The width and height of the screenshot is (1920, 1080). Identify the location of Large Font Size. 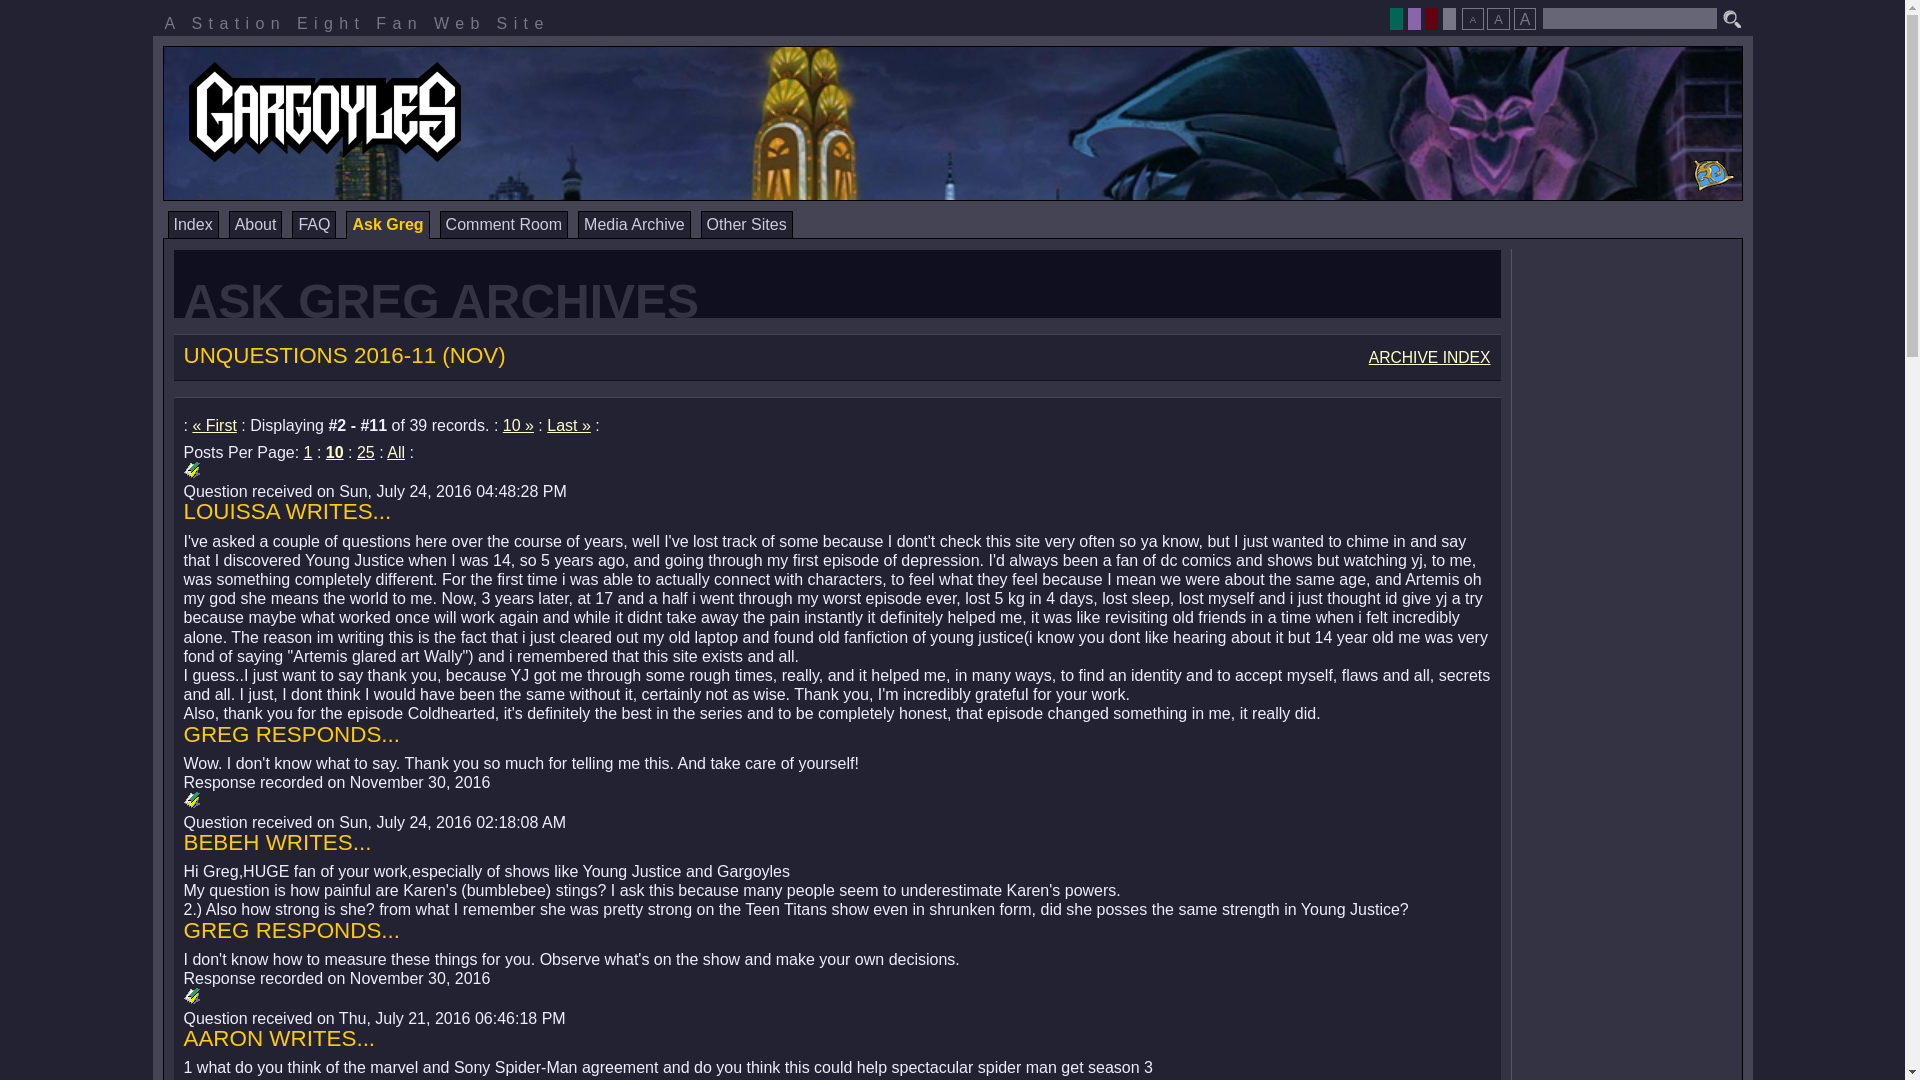
(1525, 18).